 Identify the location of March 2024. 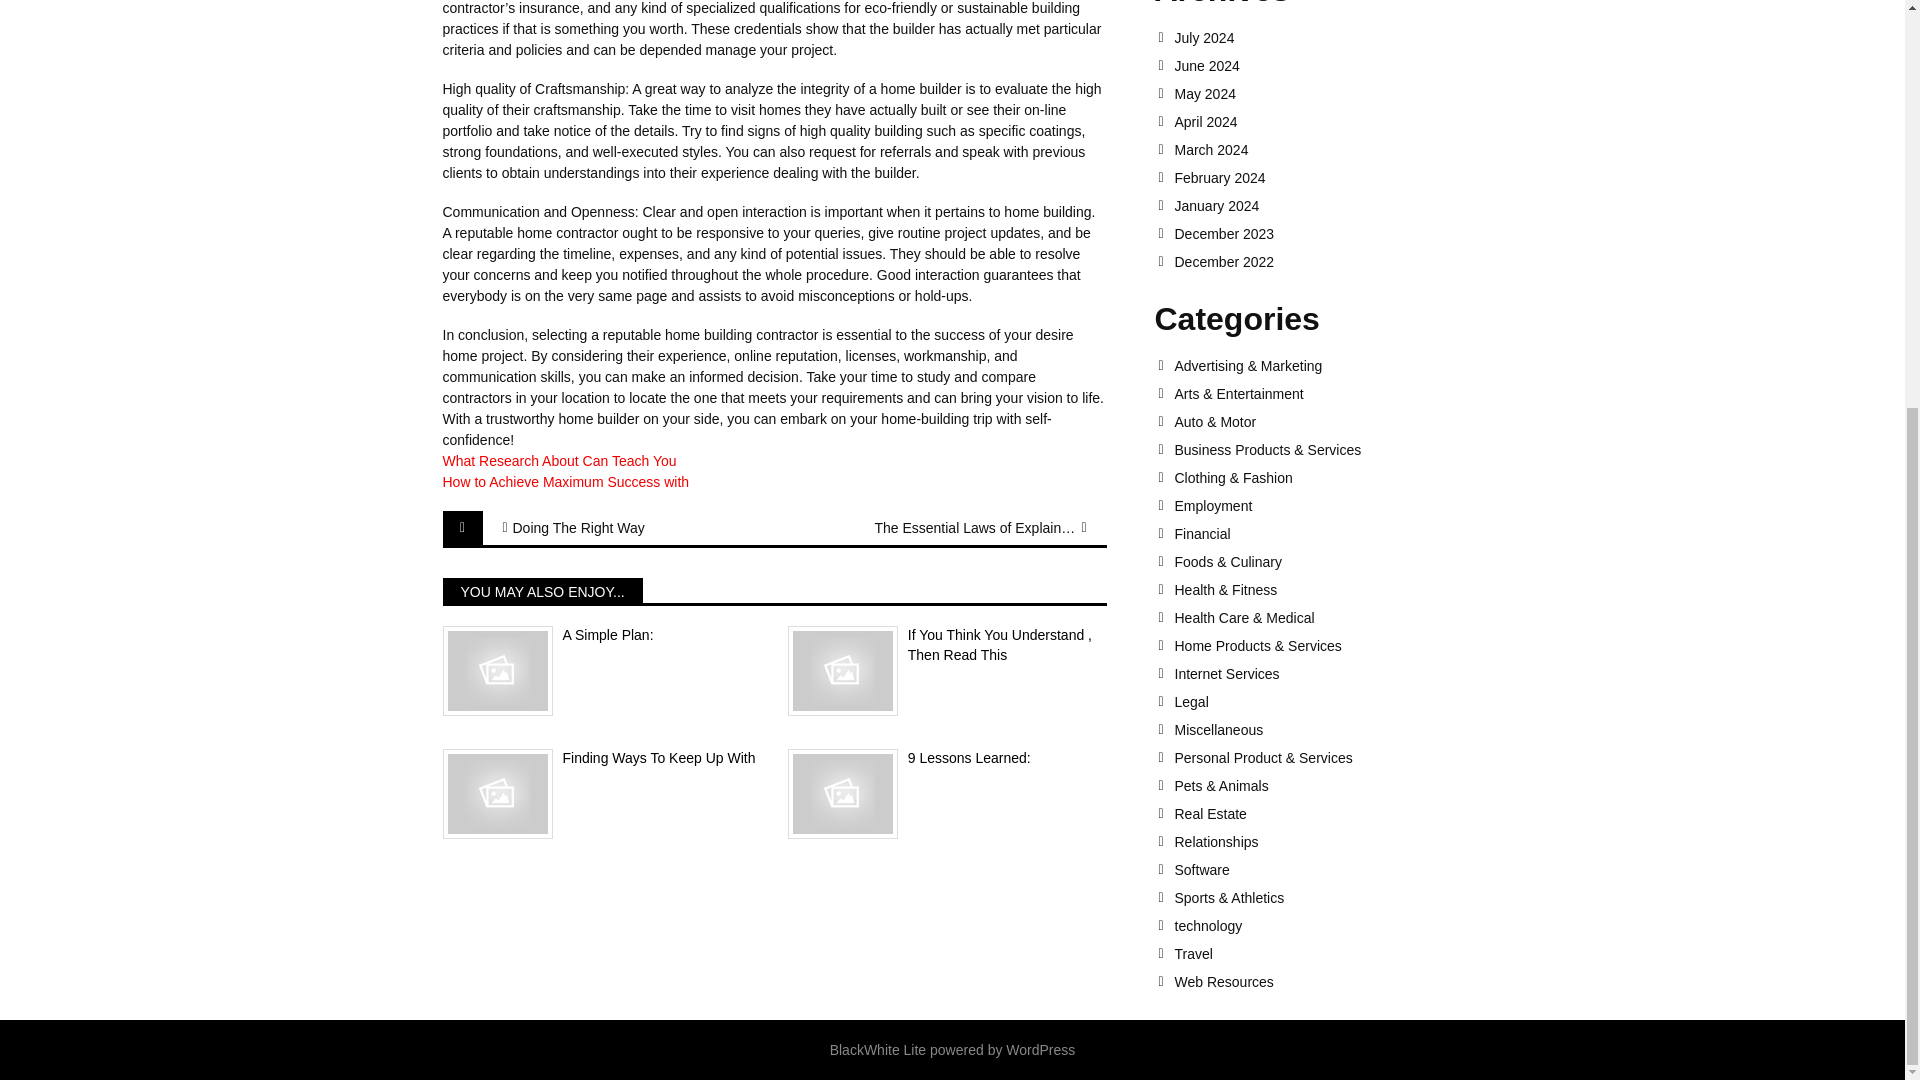
(1317, 149).